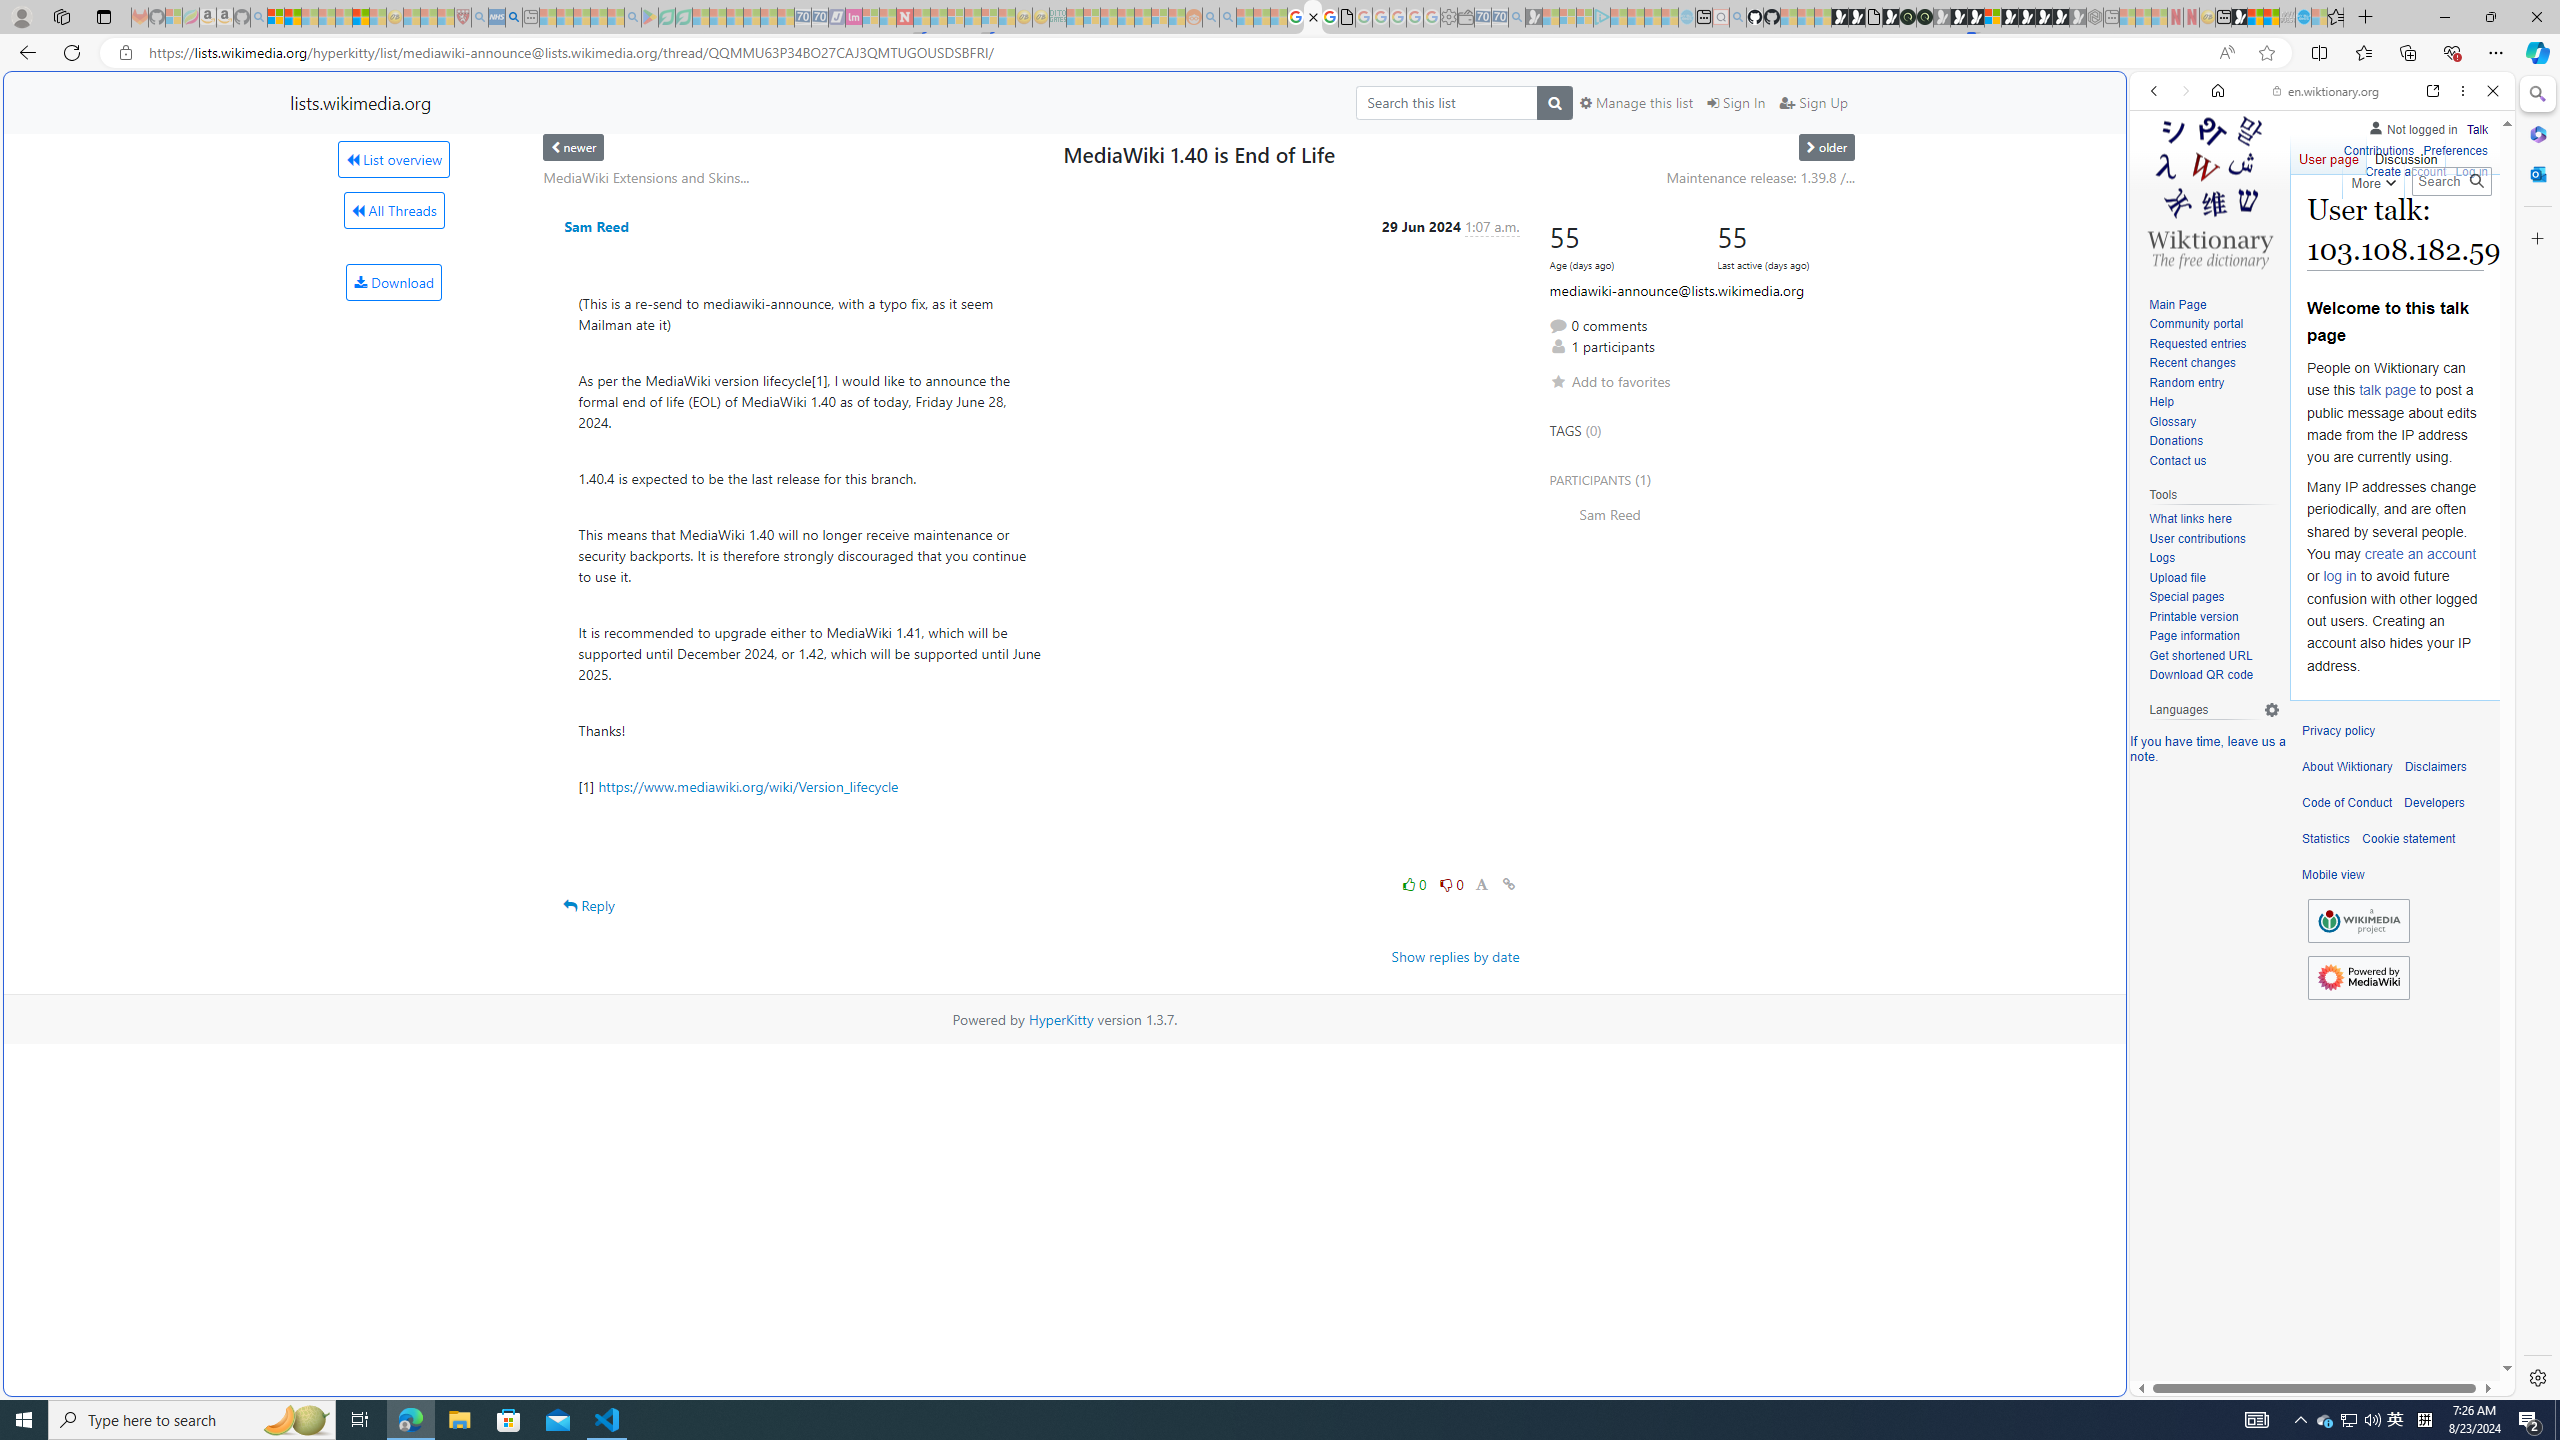 The width and height of the screenshot is (2560, 1440). What do you see at coordinates (2215, 180) in the screenshot?
I see `This site scope` at bounding box center [2215, 180].